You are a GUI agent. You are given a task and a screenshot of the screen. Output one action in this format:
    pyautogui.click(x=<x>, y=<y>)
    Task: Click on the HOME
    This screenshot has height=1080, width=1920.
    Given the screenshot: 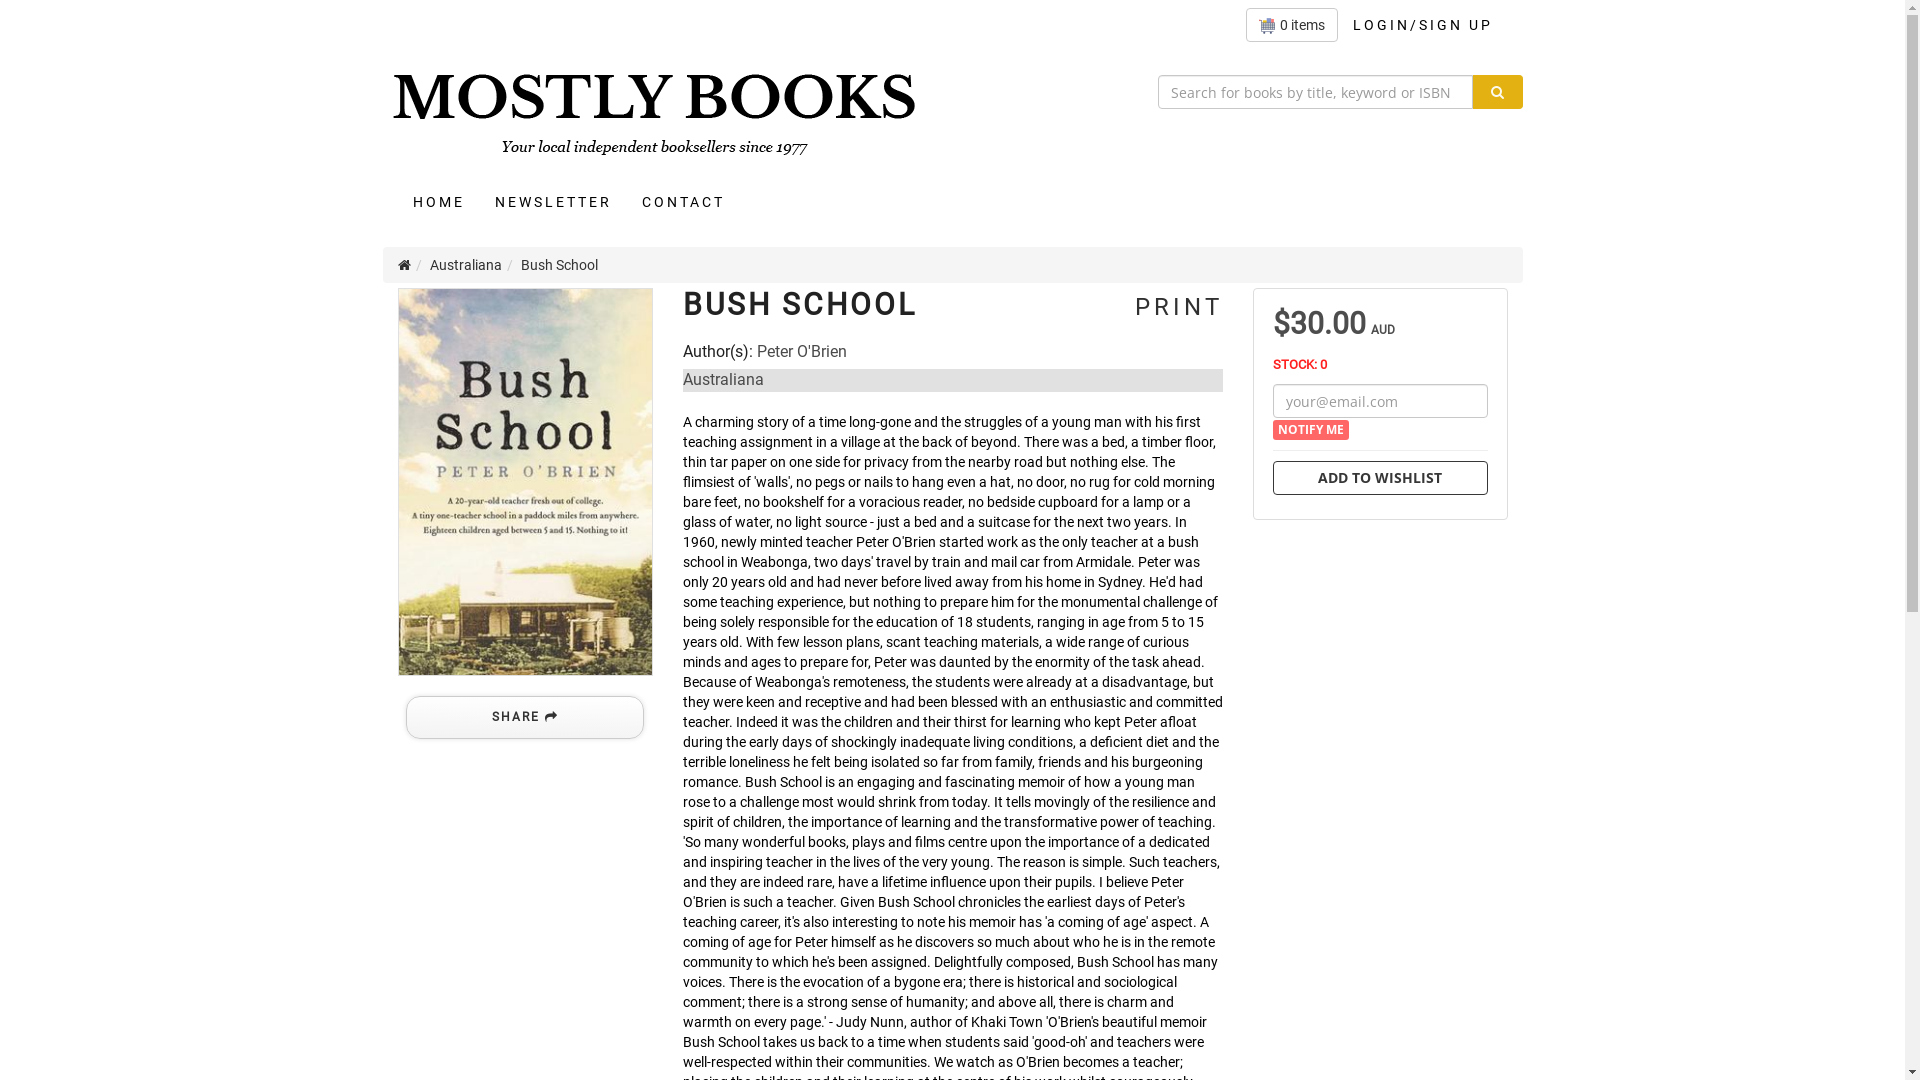 What is the action you would take?
    pyautogui.click(x=439, y=202)
    